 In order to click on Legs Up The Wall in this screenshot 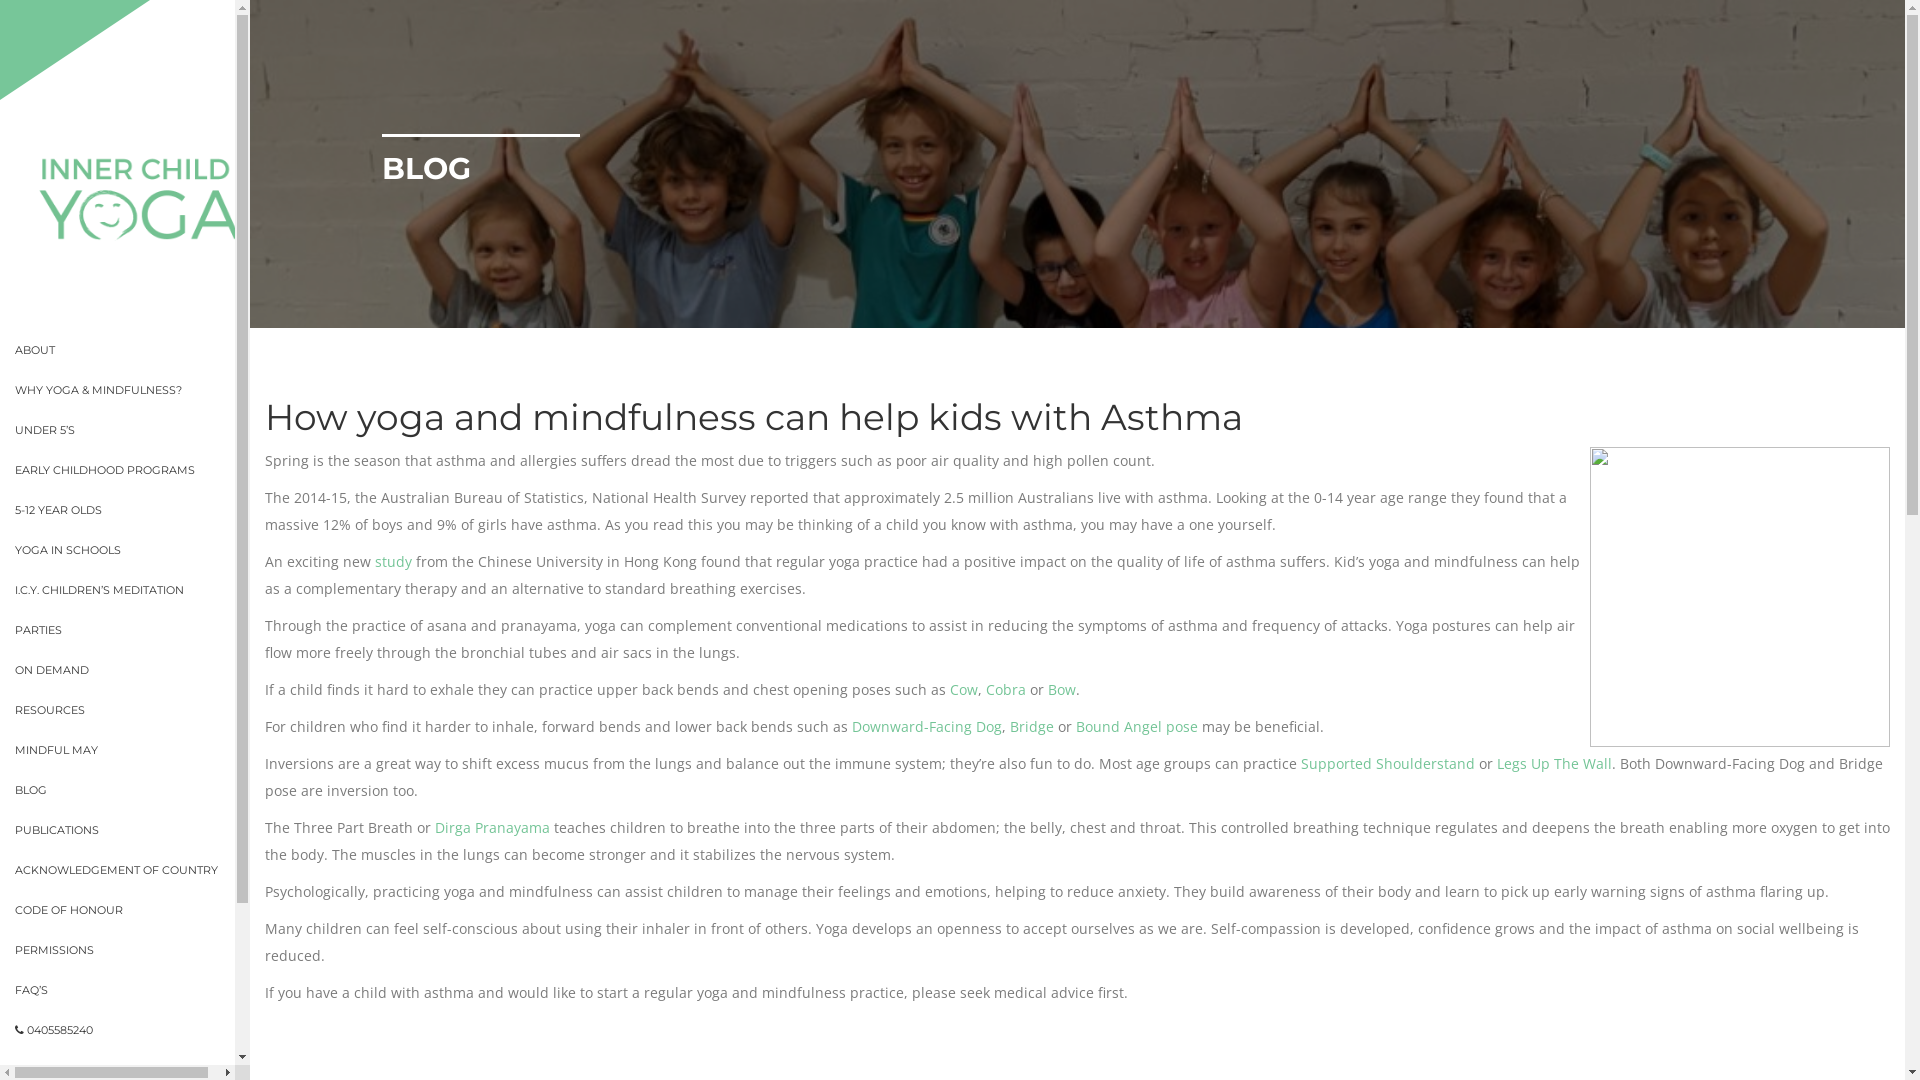, I will do `click(1554, 764)`.